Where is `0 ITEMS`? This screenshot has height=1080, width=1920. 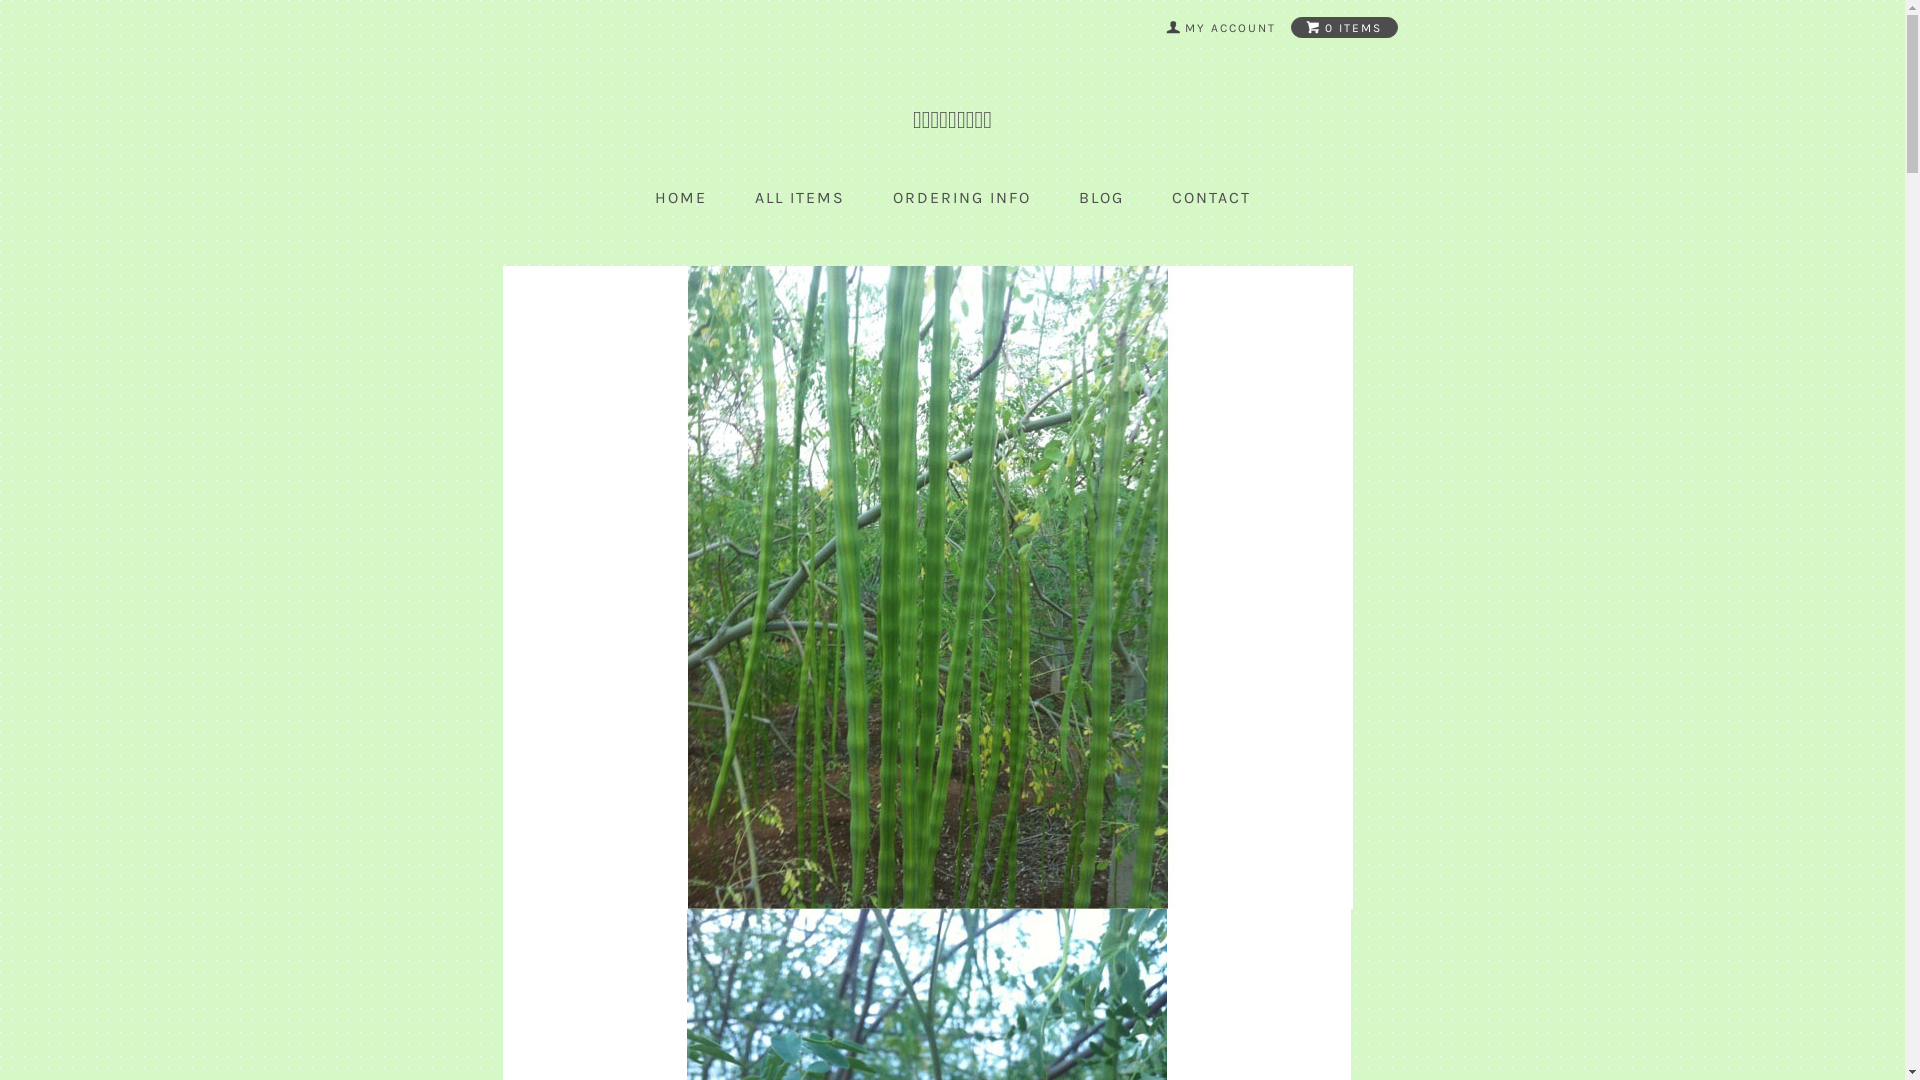
0 ITEMS is located at coordinates (1344, 28).